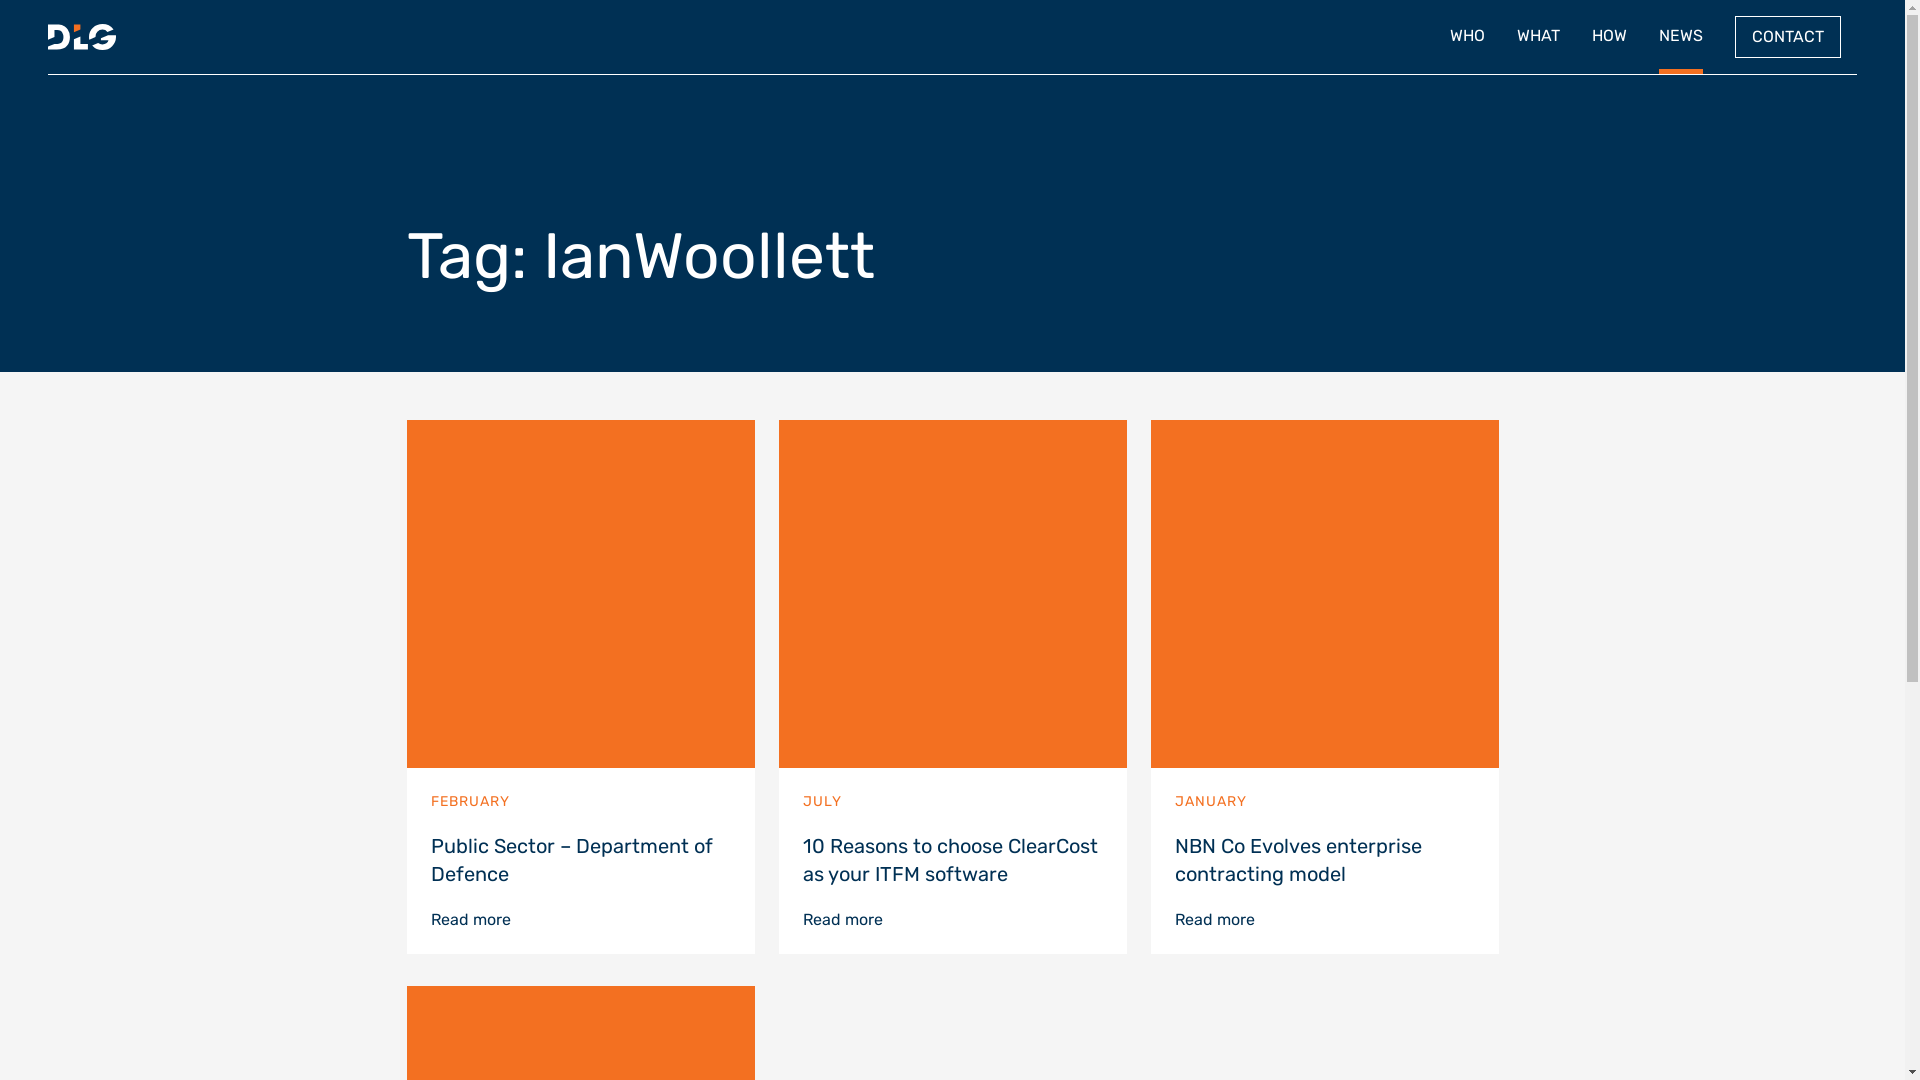  Describe the element at coordinates (1538, 37) in the screenshot. I see `WHAT` at that location.